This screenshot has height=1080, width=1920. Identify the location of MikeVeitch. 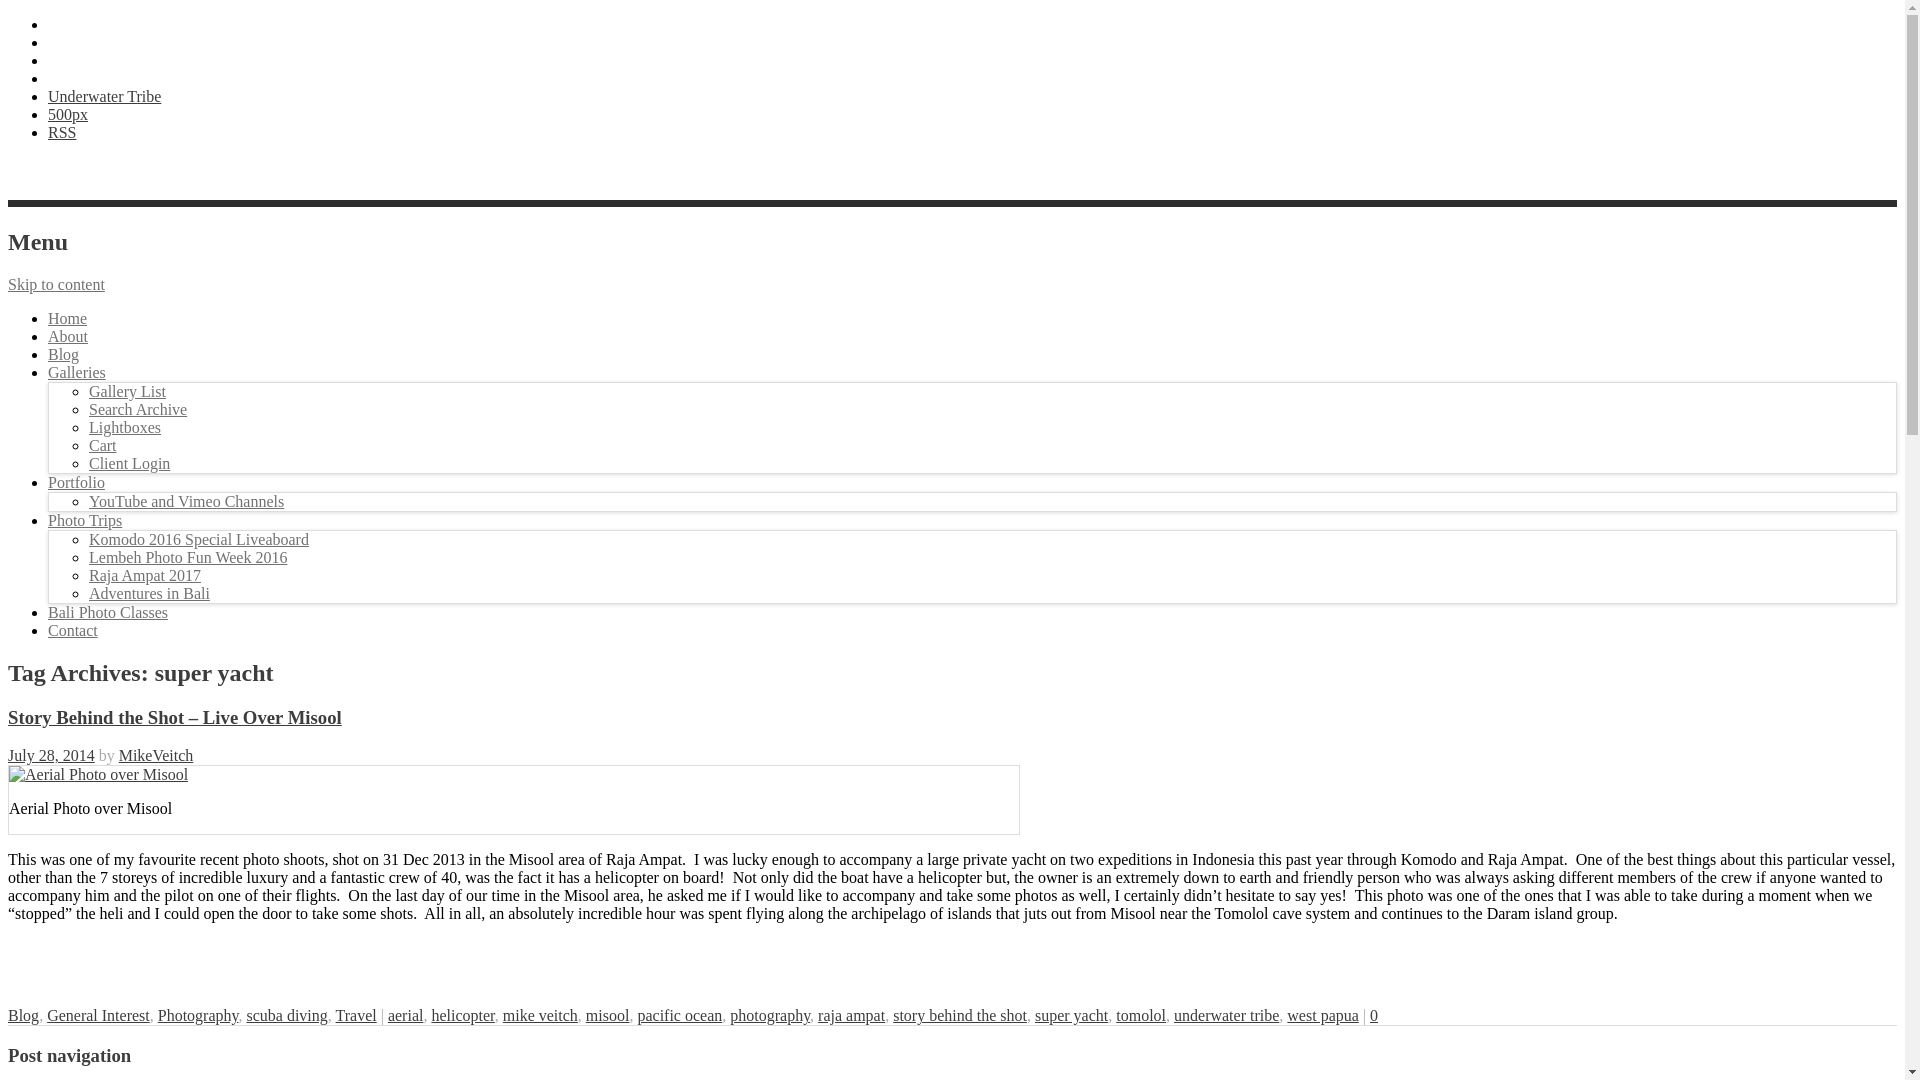
(156, 755).